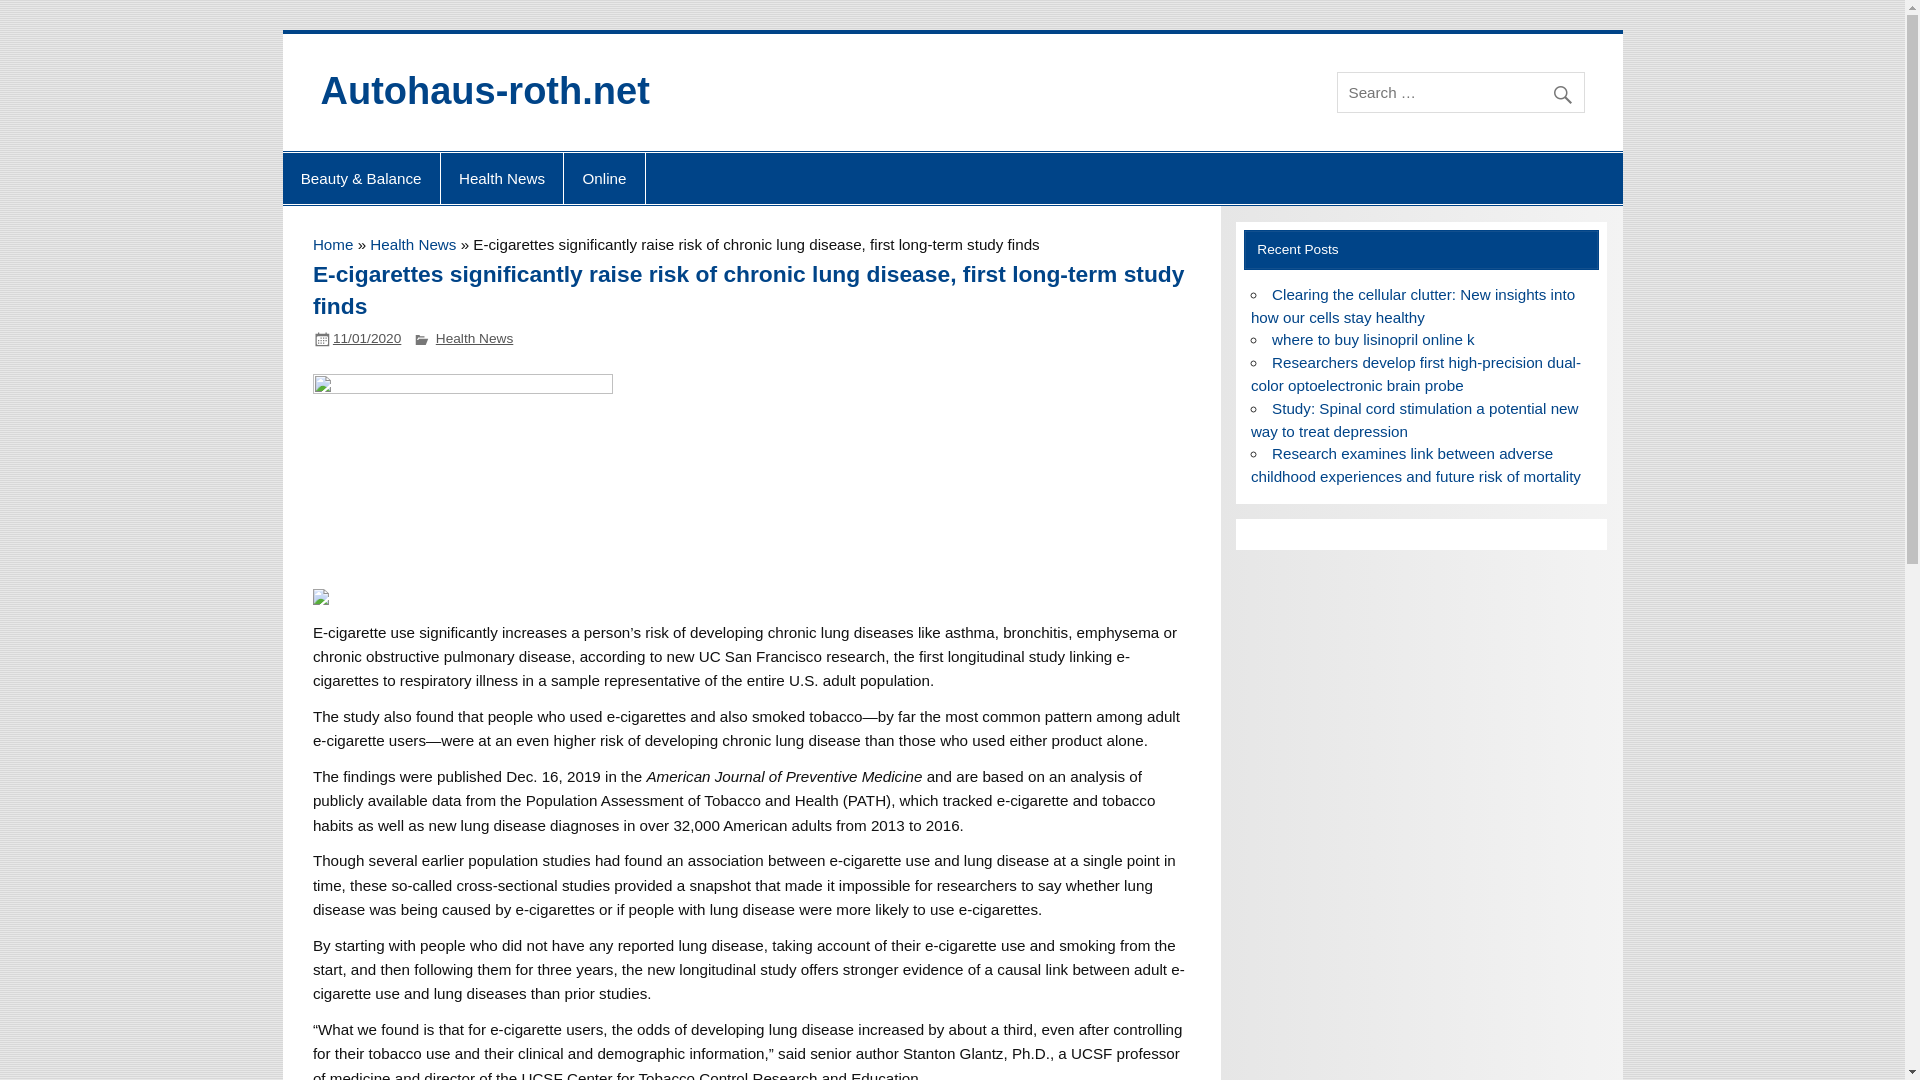 The width and height of the screenshot is (1920, 1080). Describe the element at coordinates (484, 91) in the screenshot. I see `Autohaus-roth.net` at that location.